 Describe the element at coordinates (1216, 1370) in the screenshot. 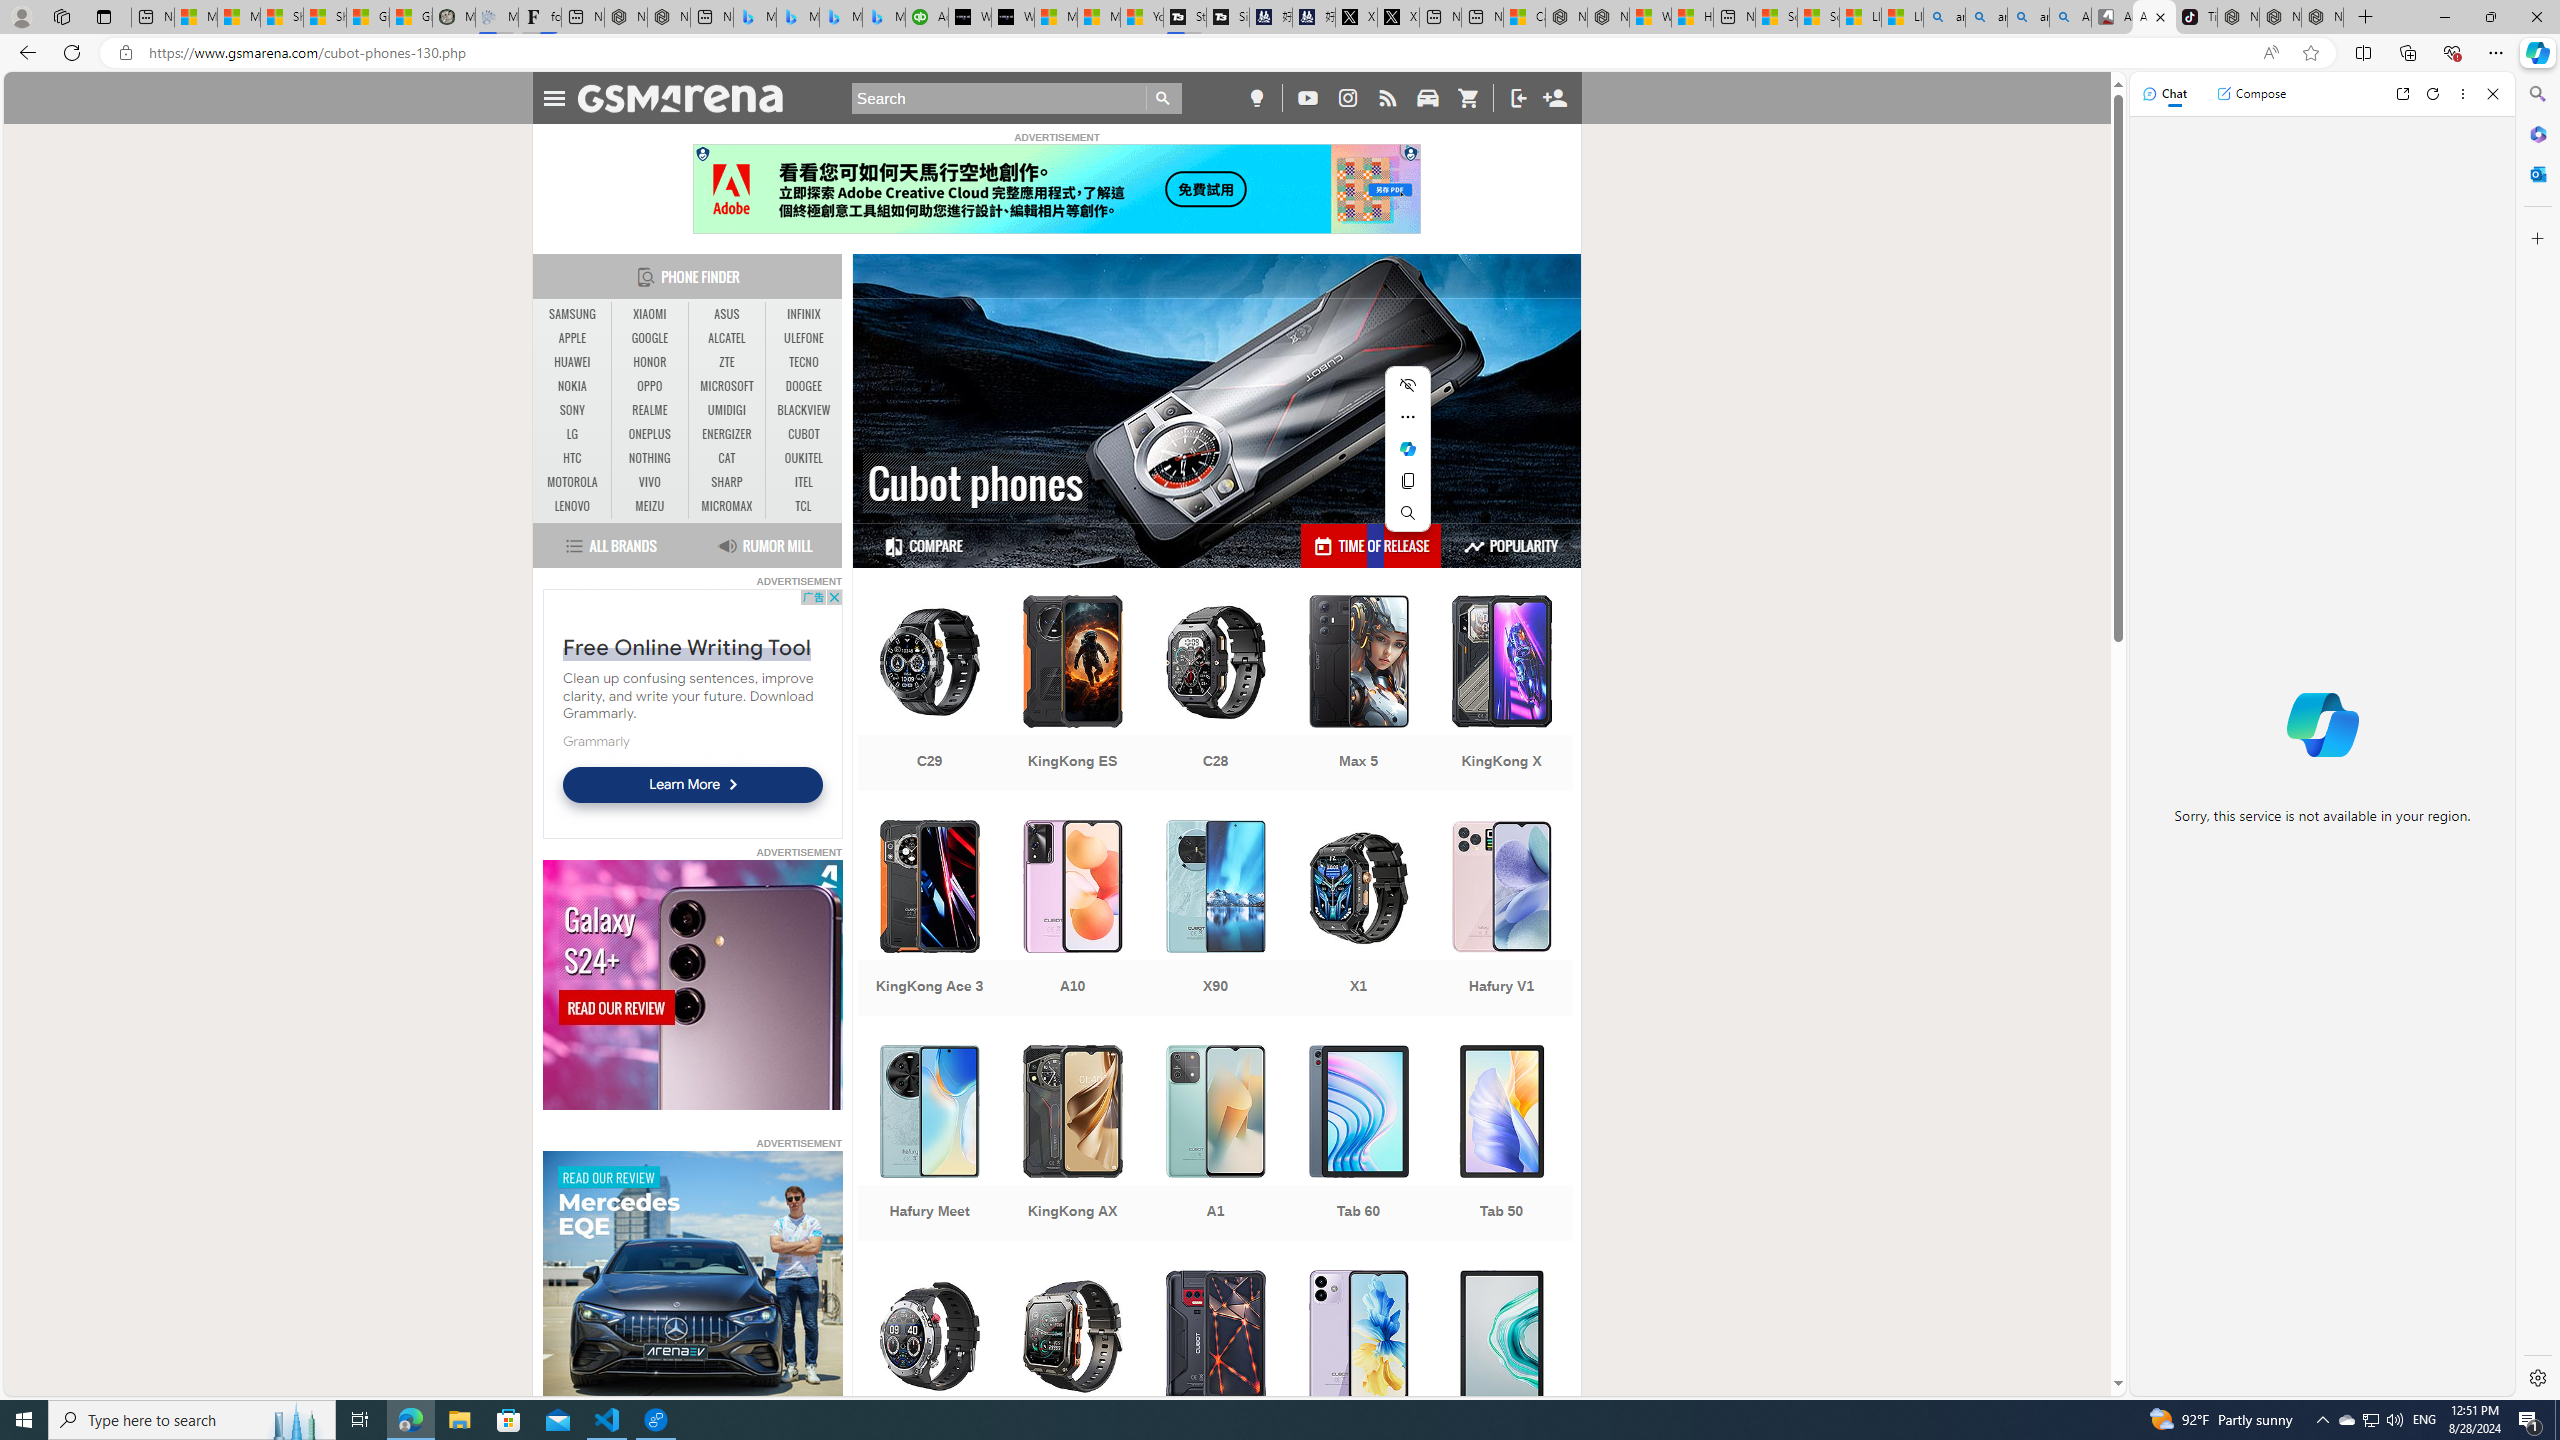

I see `KingKong 8` at that location.